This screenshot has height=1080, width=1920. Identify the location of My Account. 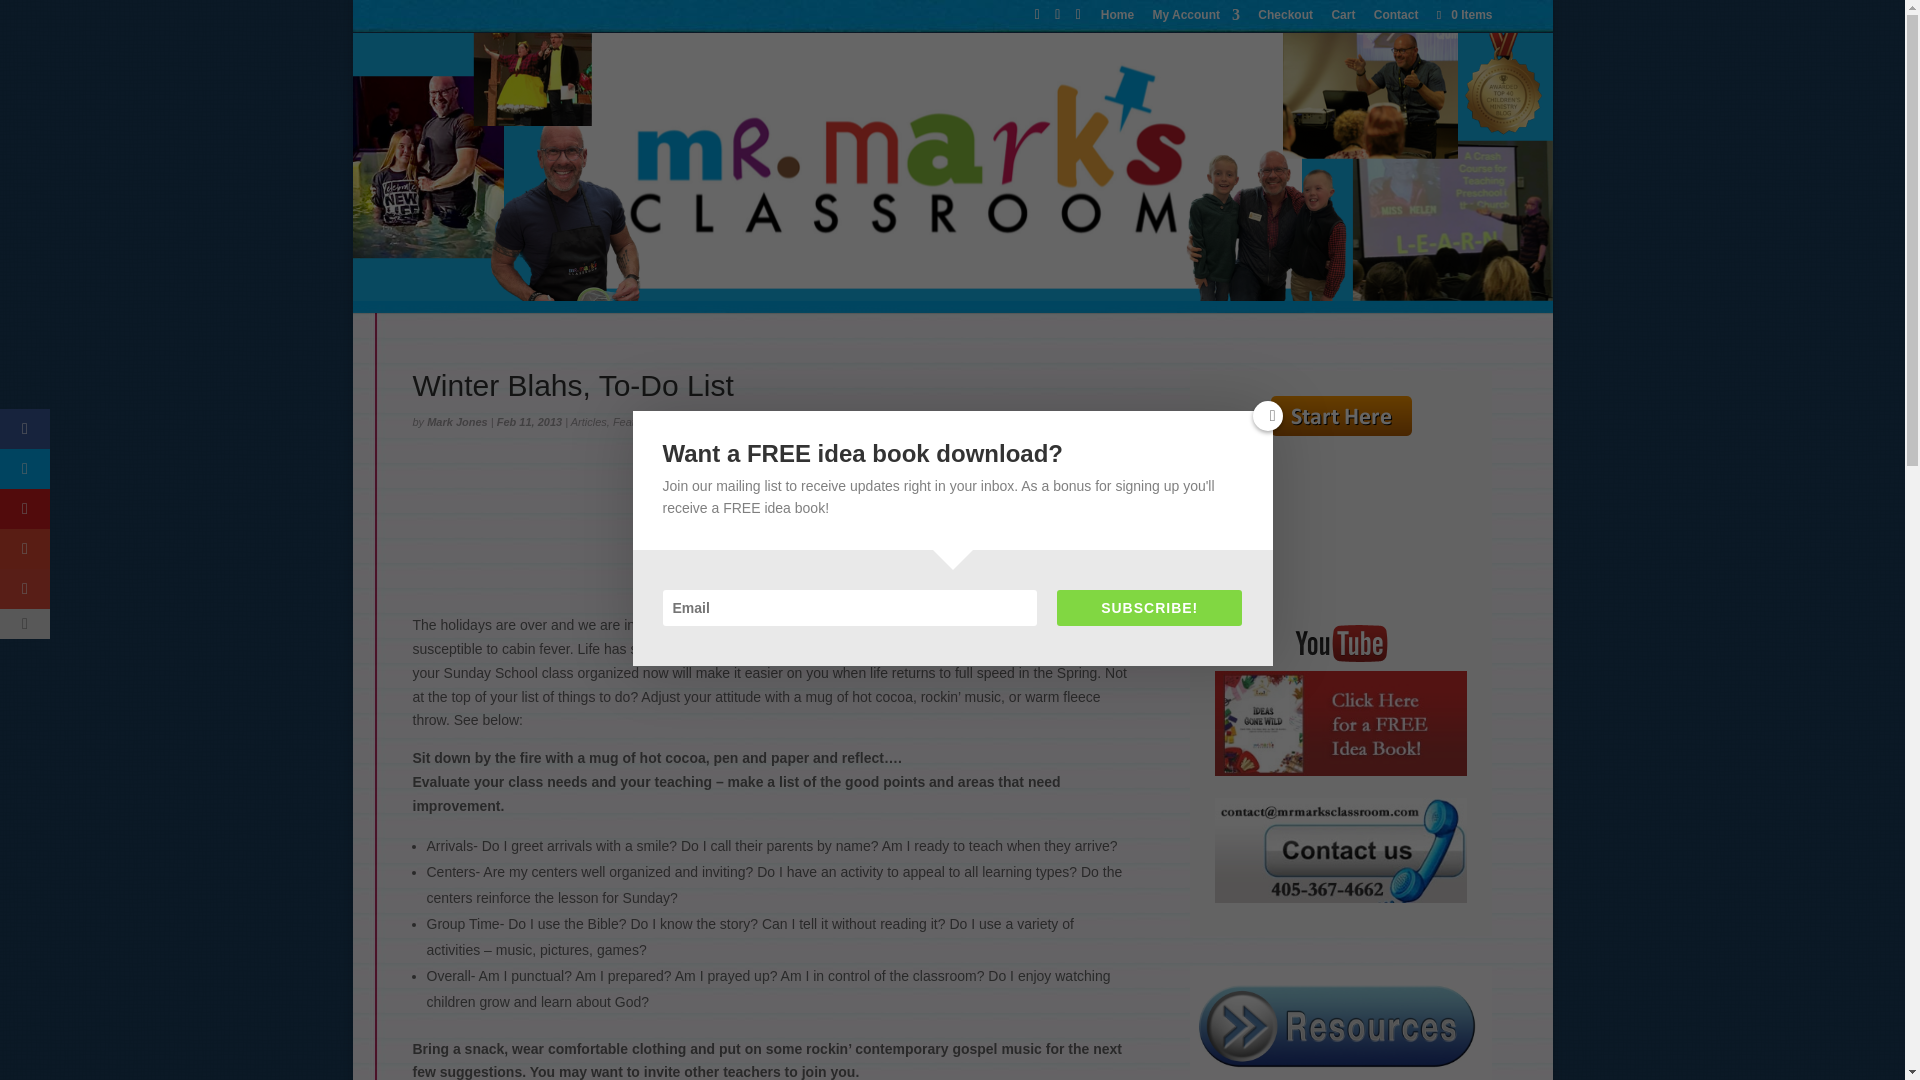
(1196, 19).